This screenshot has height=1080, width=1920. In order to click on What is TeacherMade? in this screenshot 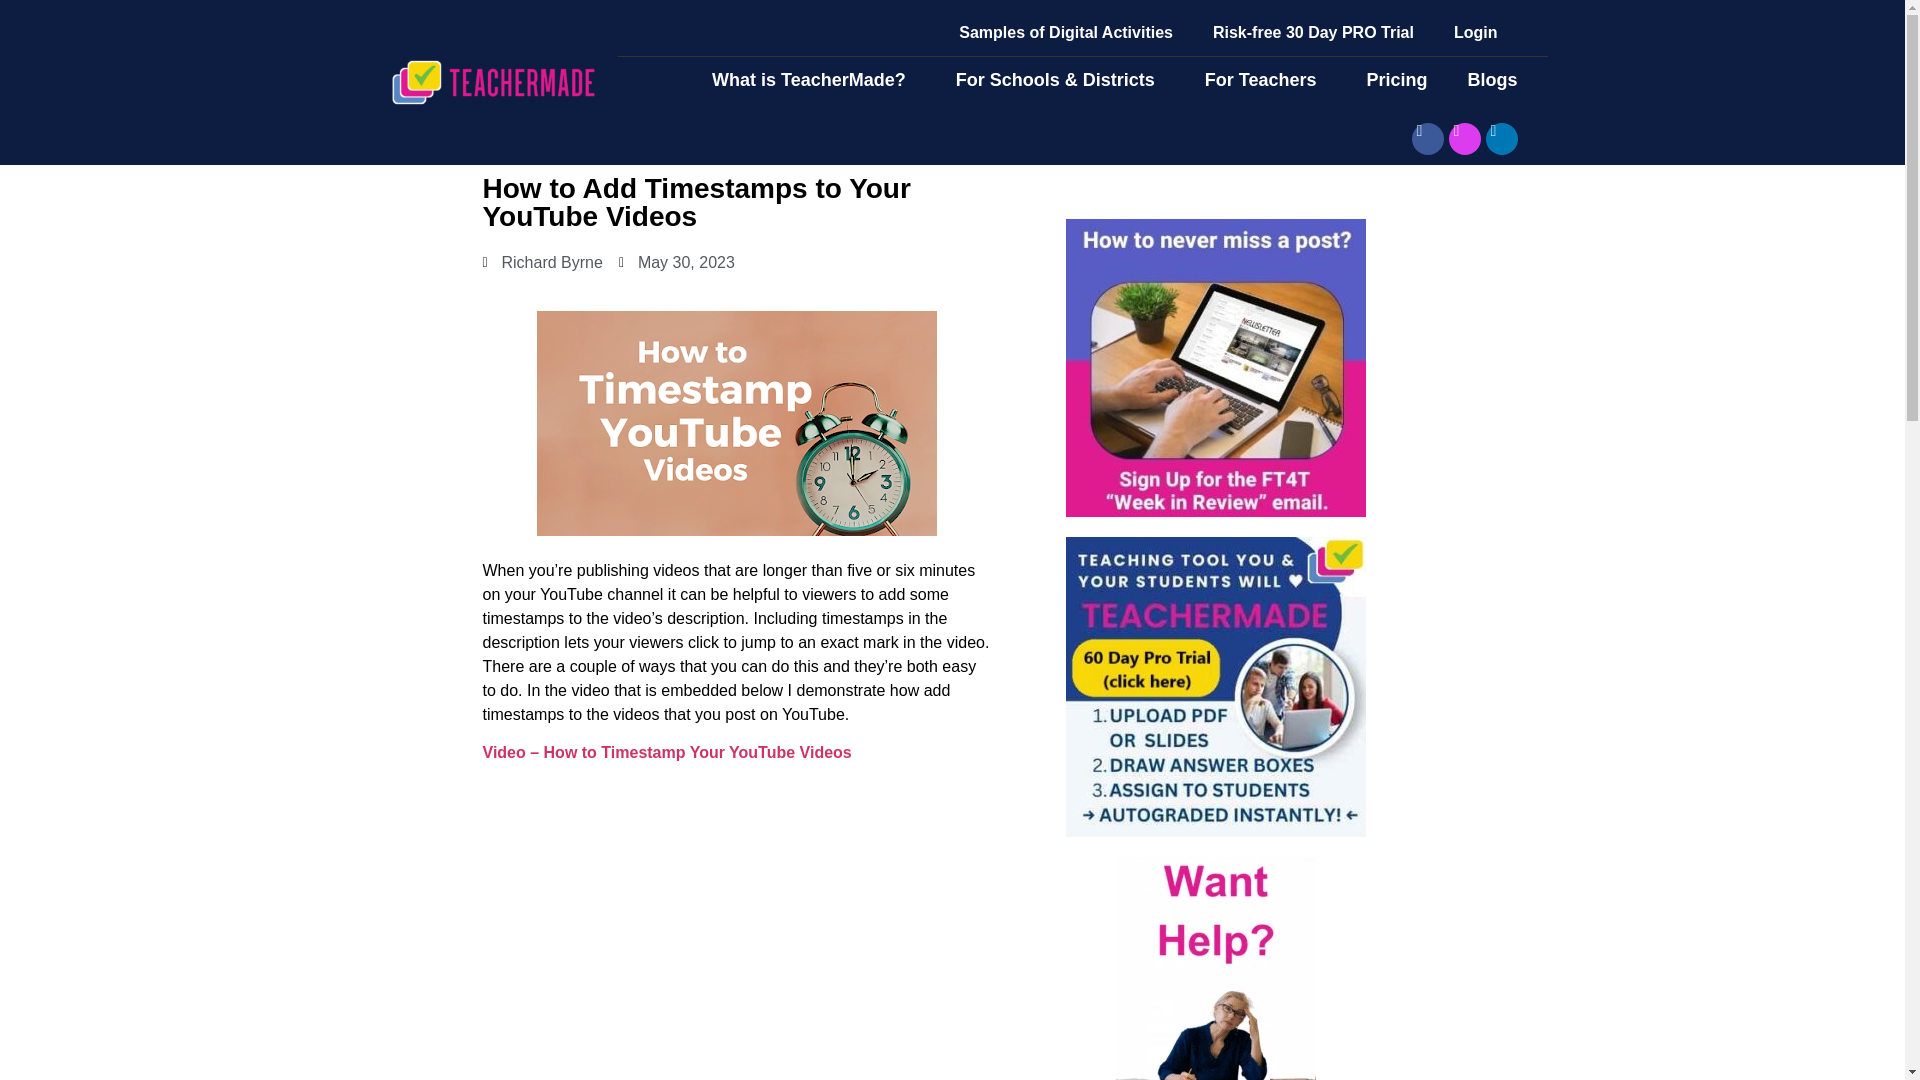, I will do `click(814, 80)`.